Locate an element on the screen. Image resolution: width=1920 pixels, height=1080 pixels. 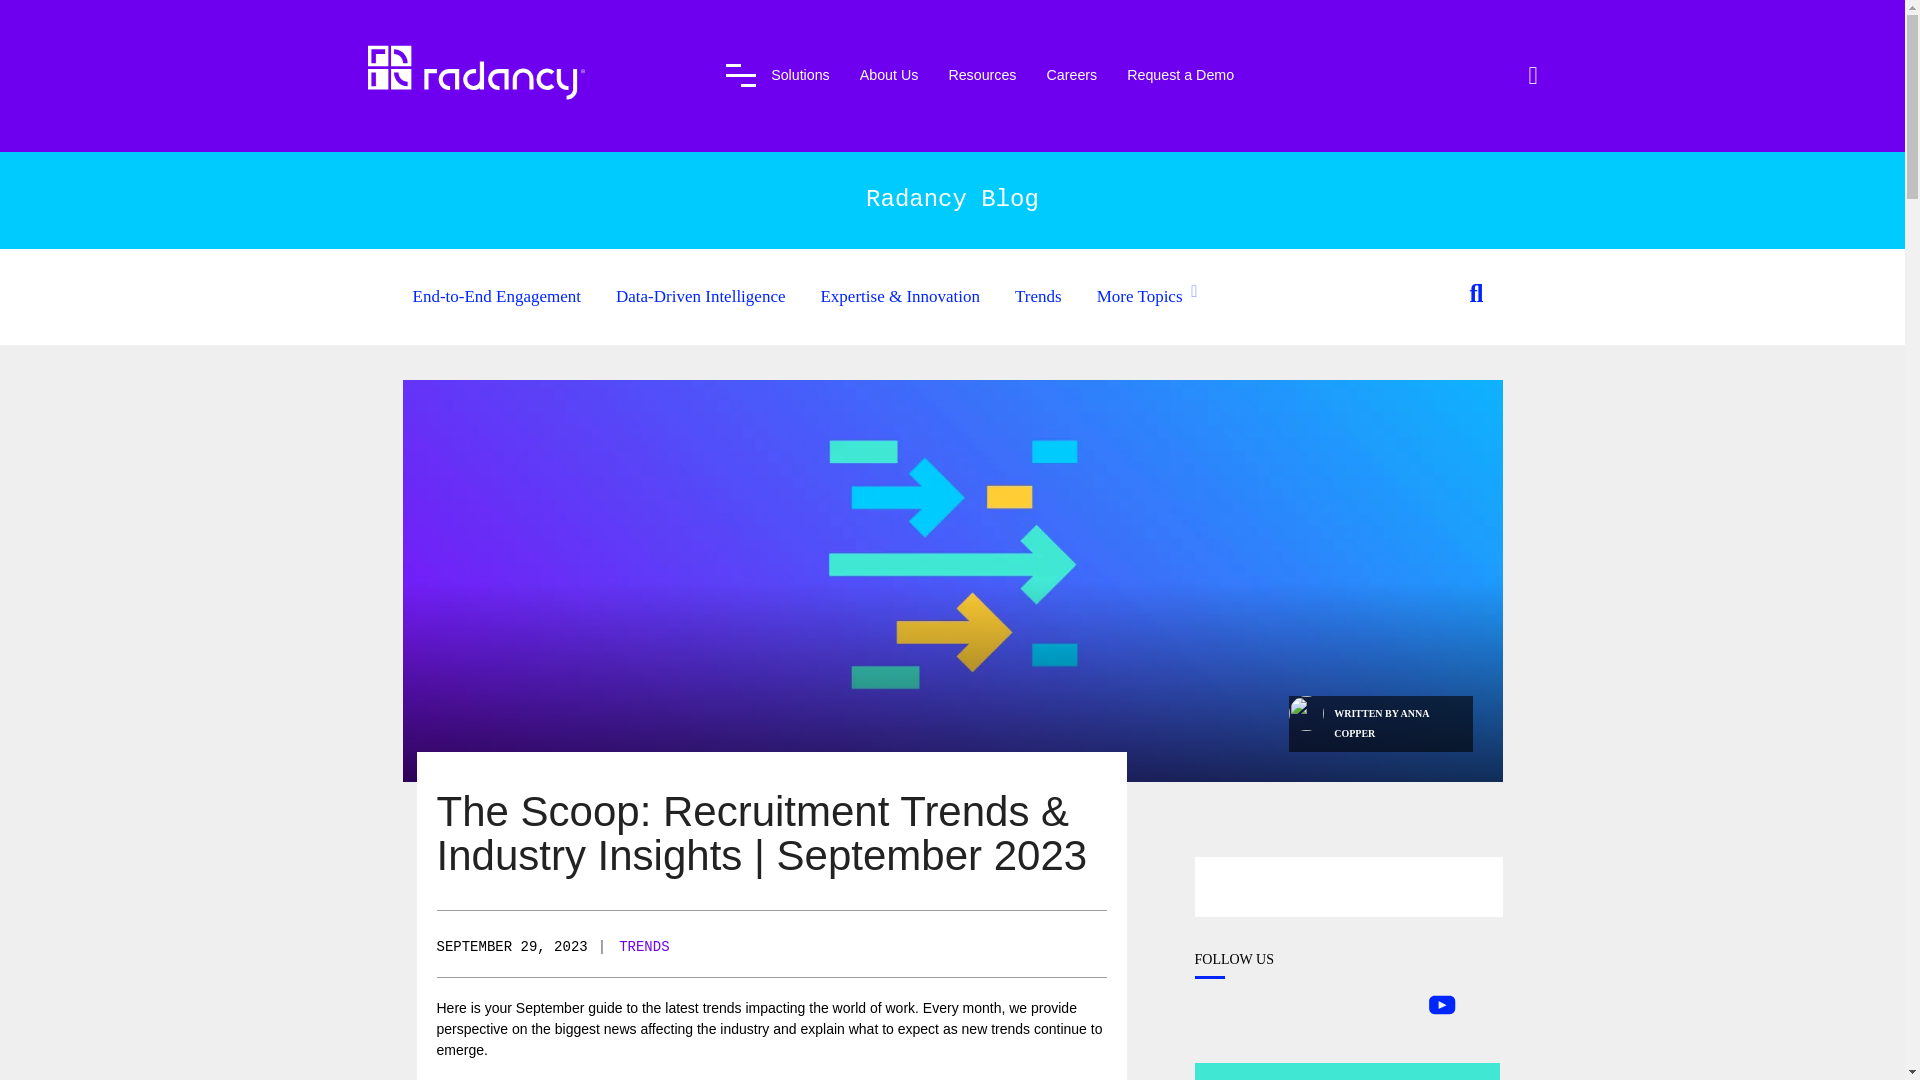
End-to-End Engagement is located at coordinates (496, 296).